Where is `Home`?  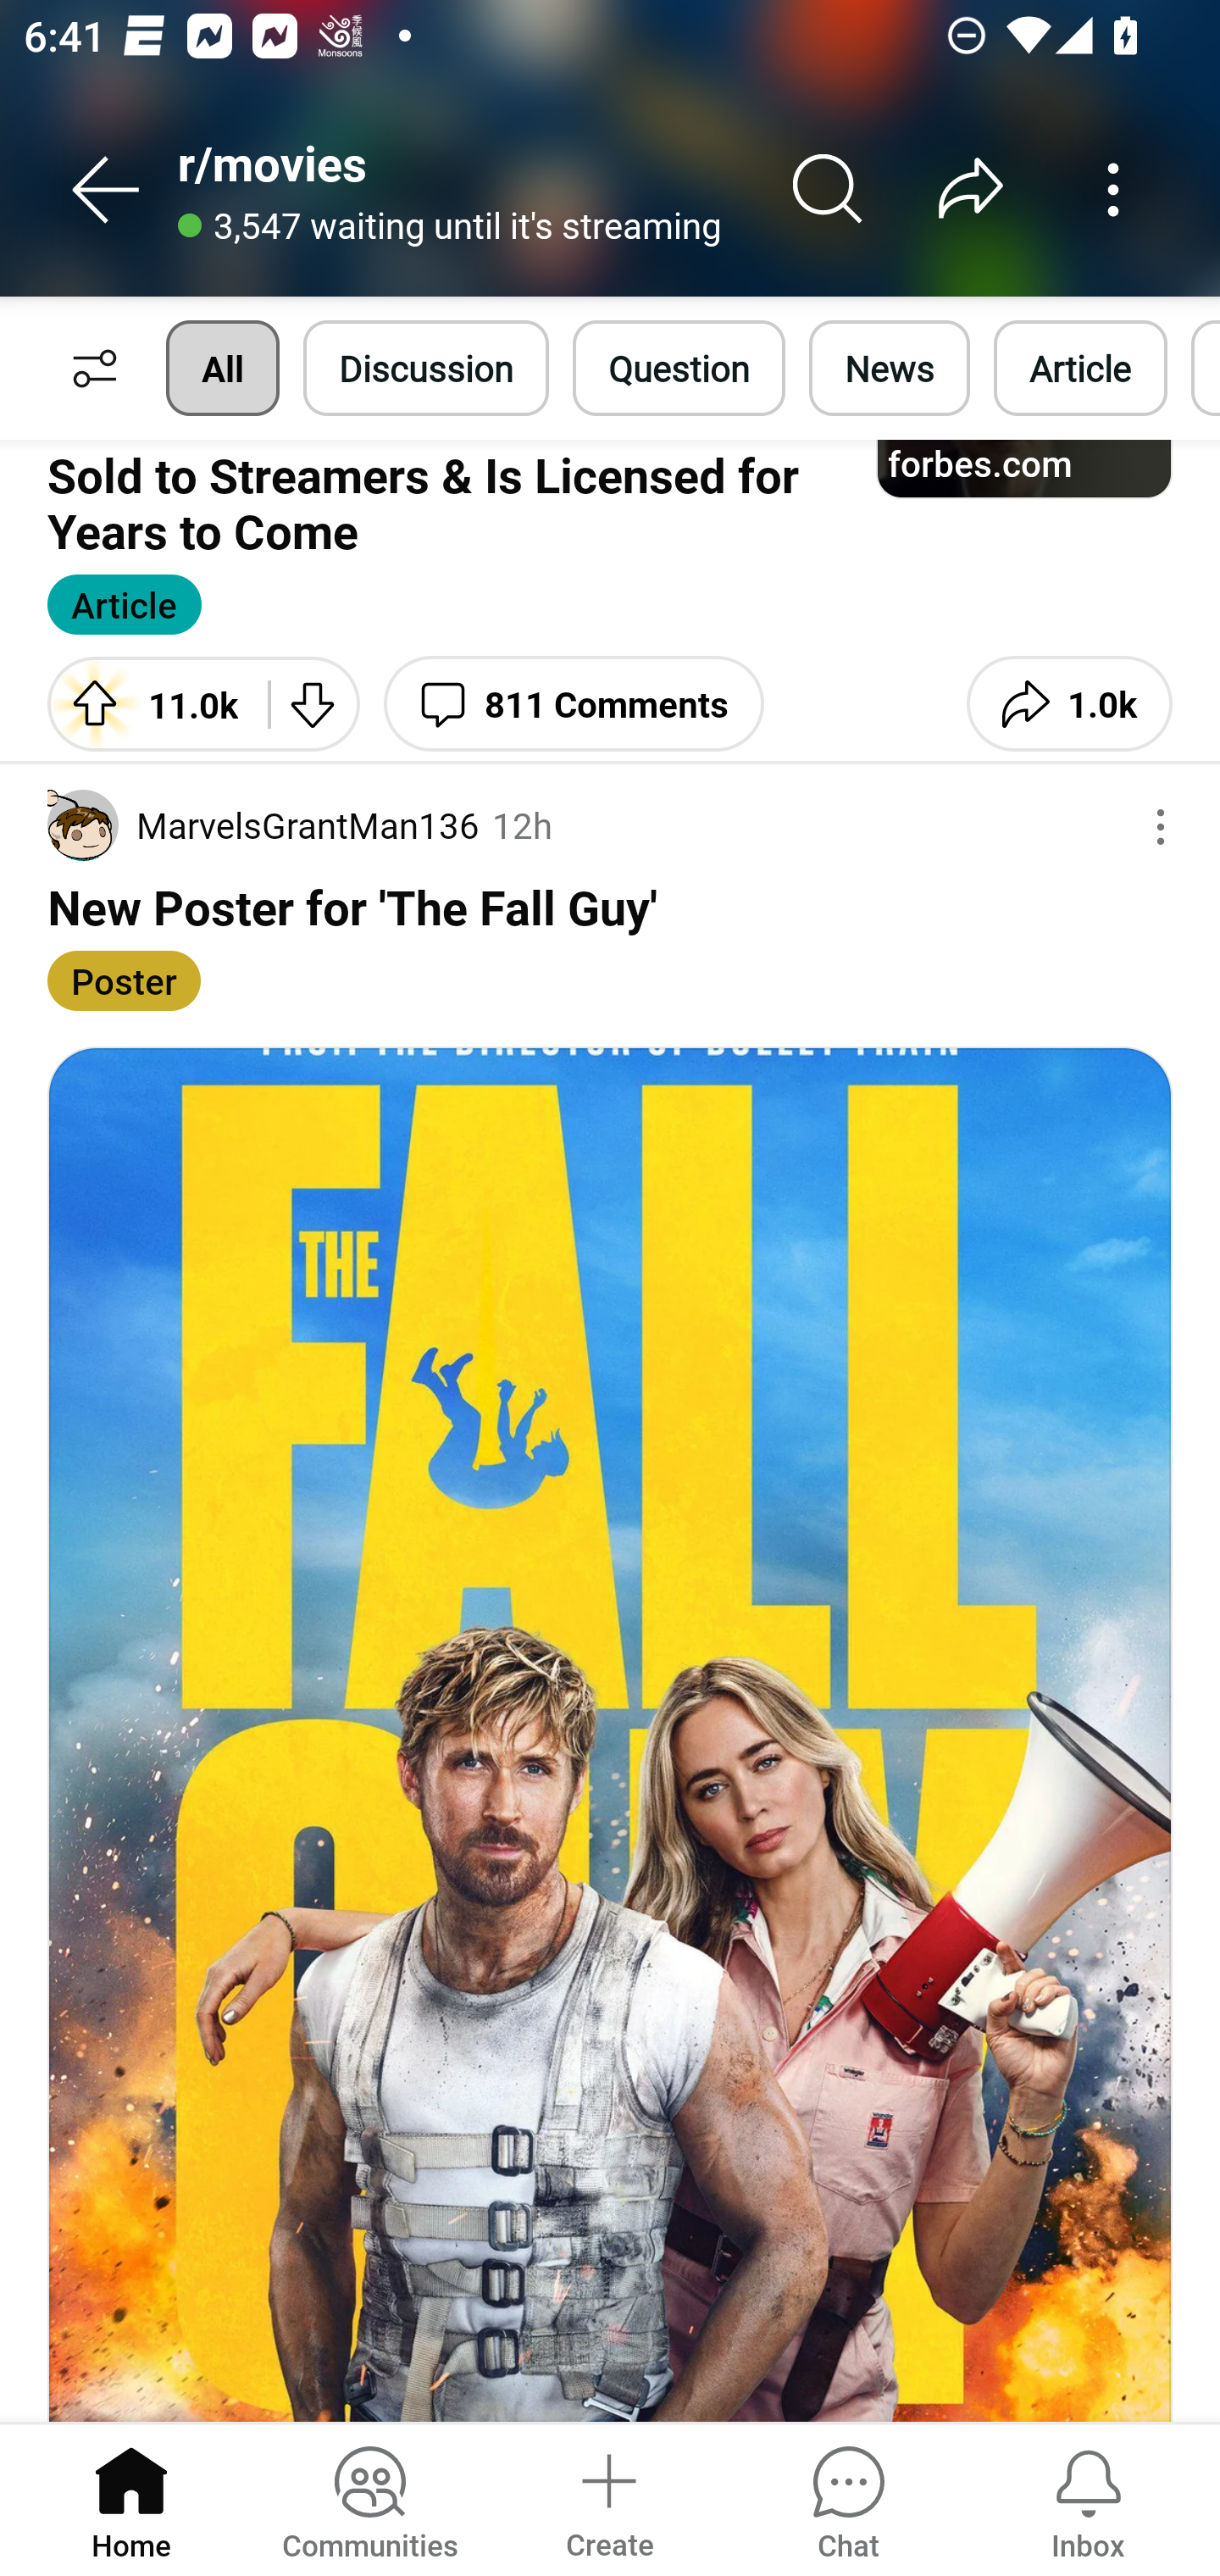
Home is located at coordinates (131, 2498).